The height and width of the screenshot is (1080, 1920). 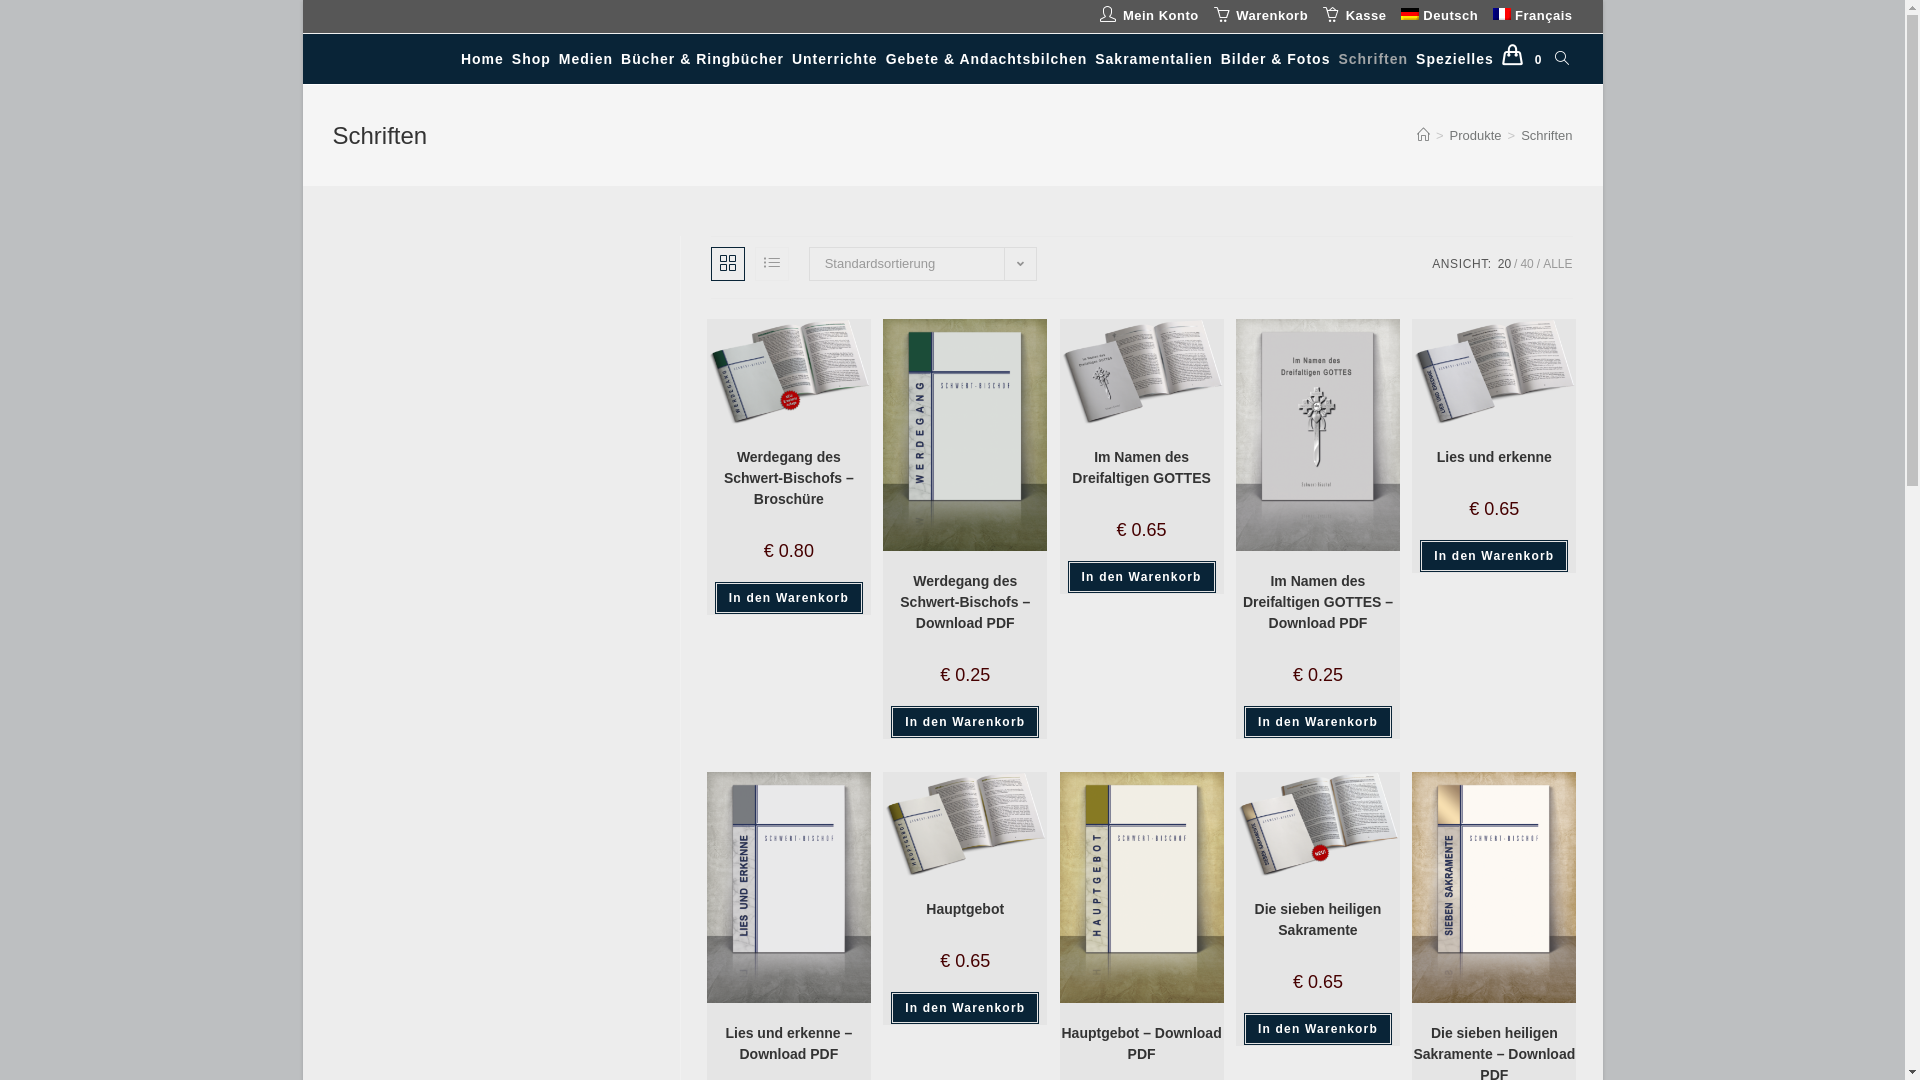 What do you see at coordinates (1373, 59) in the screenshot?
I see `Schriften` at bounding box center [1373, 59].